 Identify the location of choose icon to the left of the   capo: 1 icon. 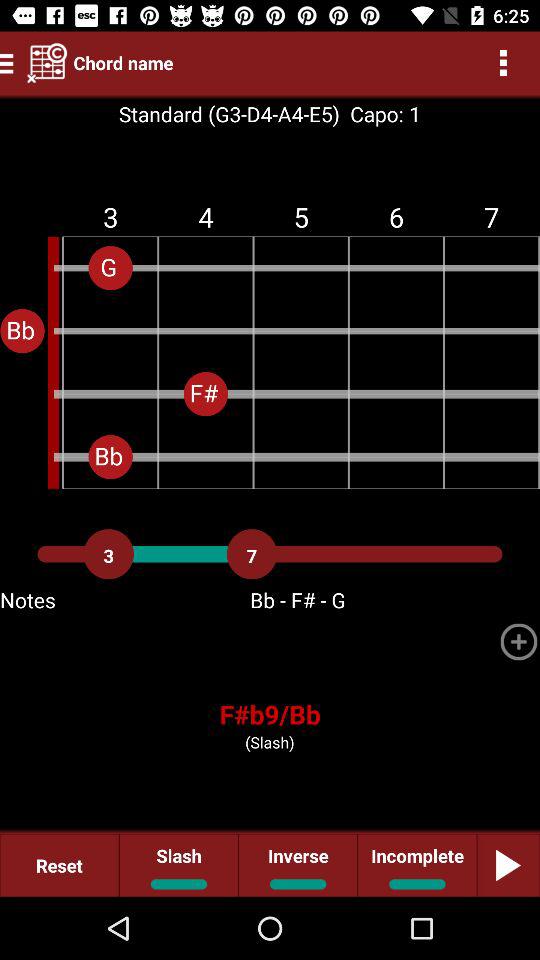
(228, 114).